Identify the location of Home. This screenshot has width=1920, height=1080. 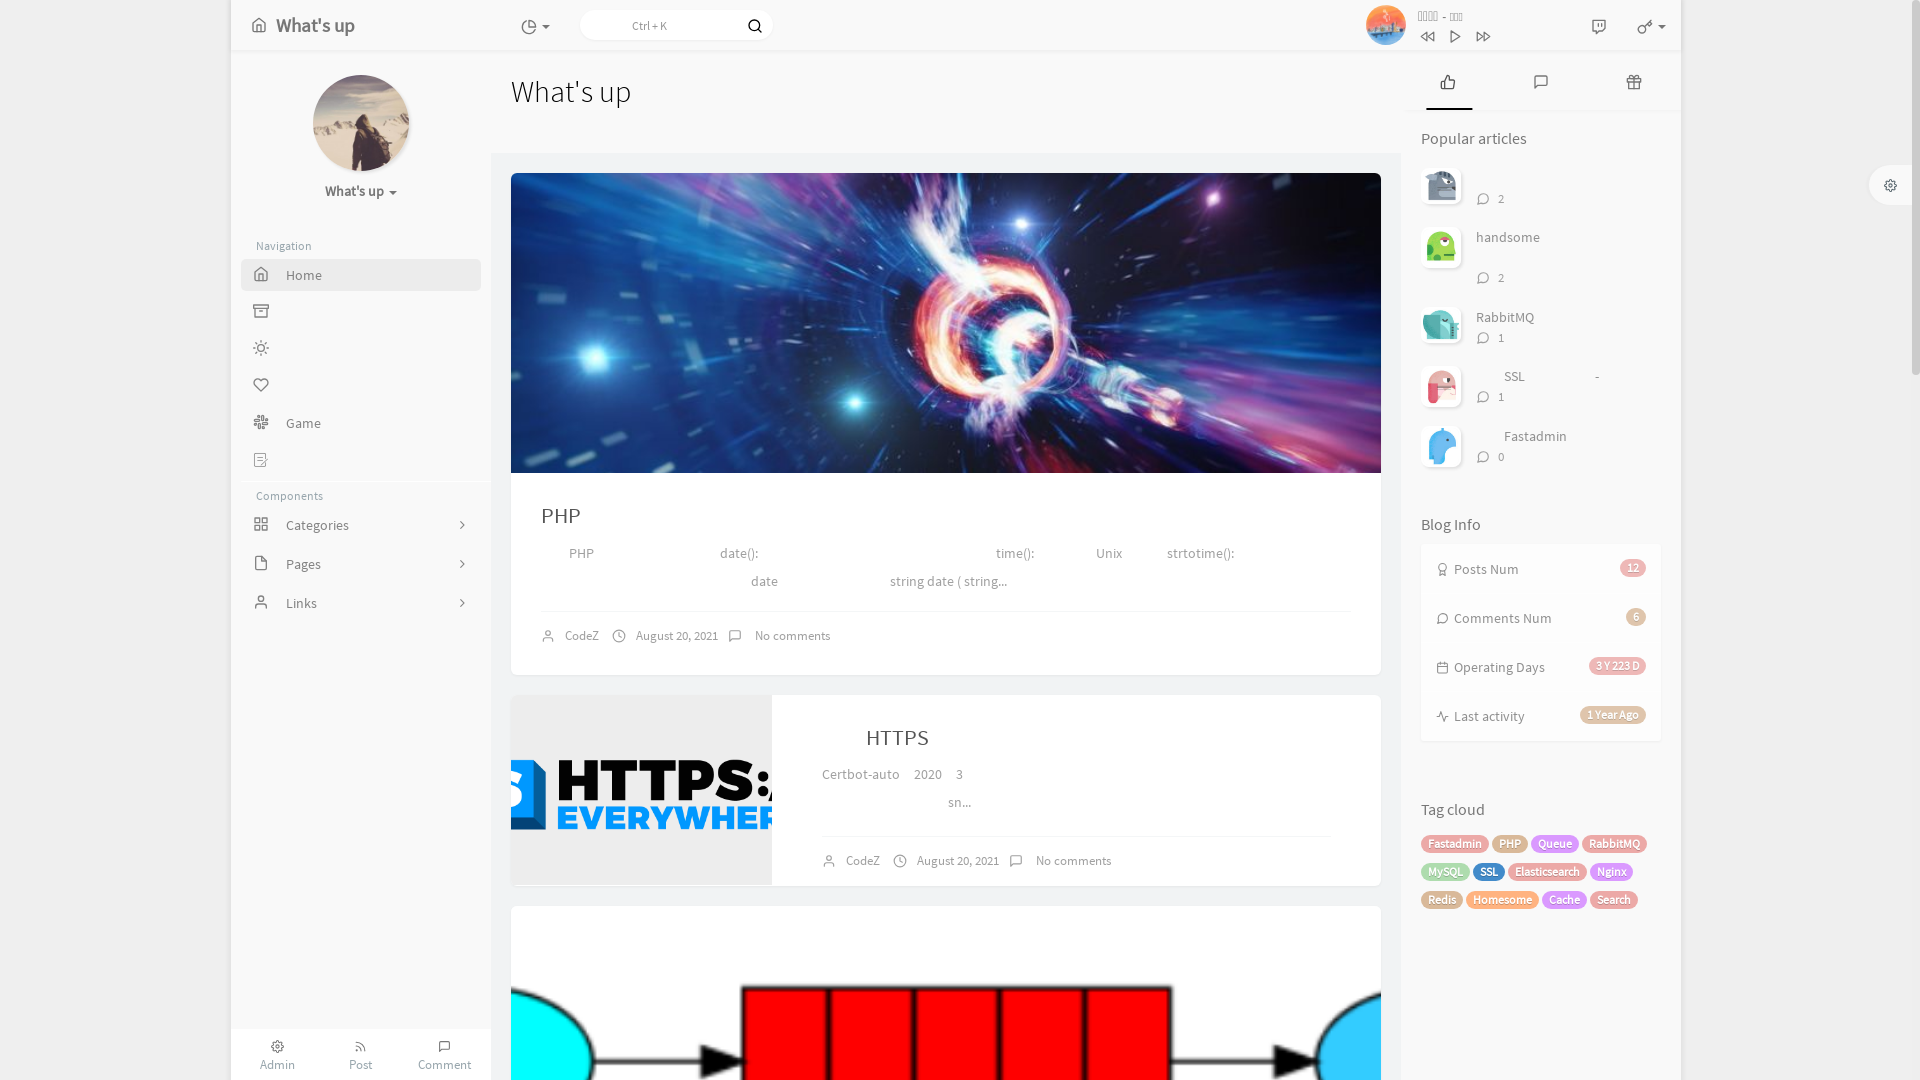
(361, 275).